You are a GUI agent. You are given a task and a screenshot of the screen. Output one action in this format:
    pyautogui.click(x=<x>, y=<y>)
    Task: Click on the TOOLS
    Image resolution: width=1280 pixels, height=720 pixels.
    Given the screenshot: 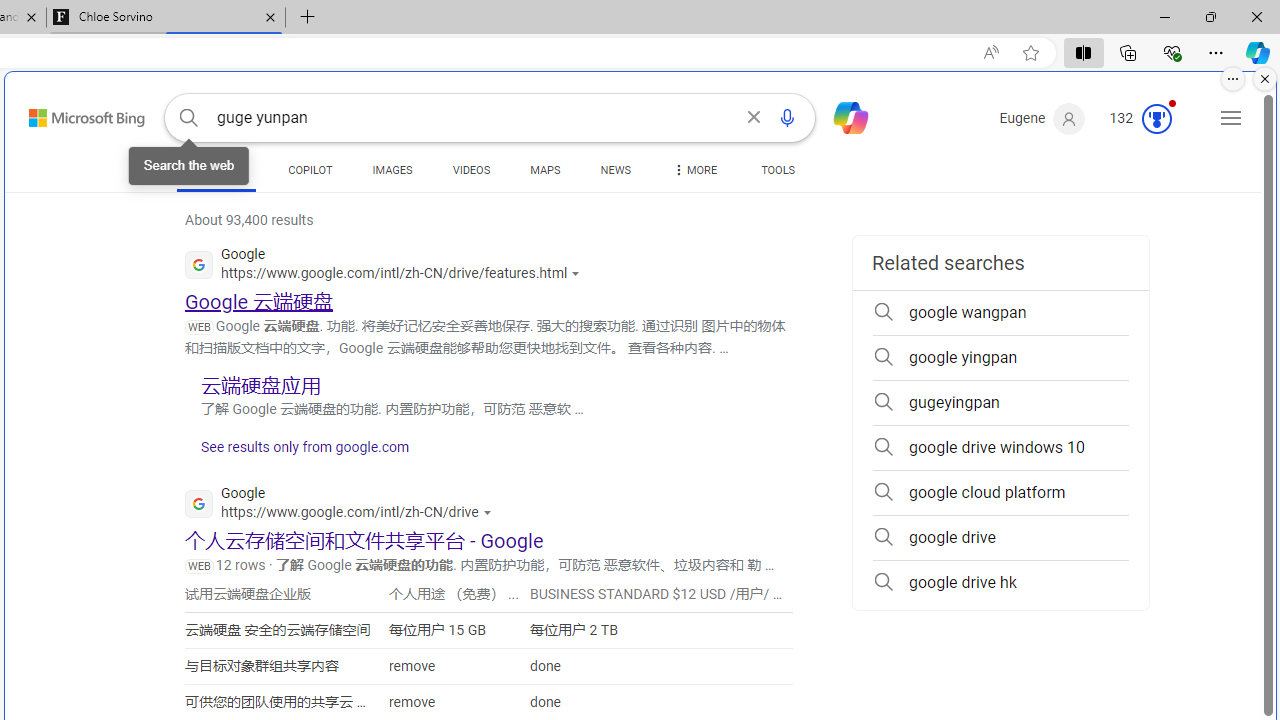 What is the action you would take?
    pyautogui.click(x=778, y=170)
    